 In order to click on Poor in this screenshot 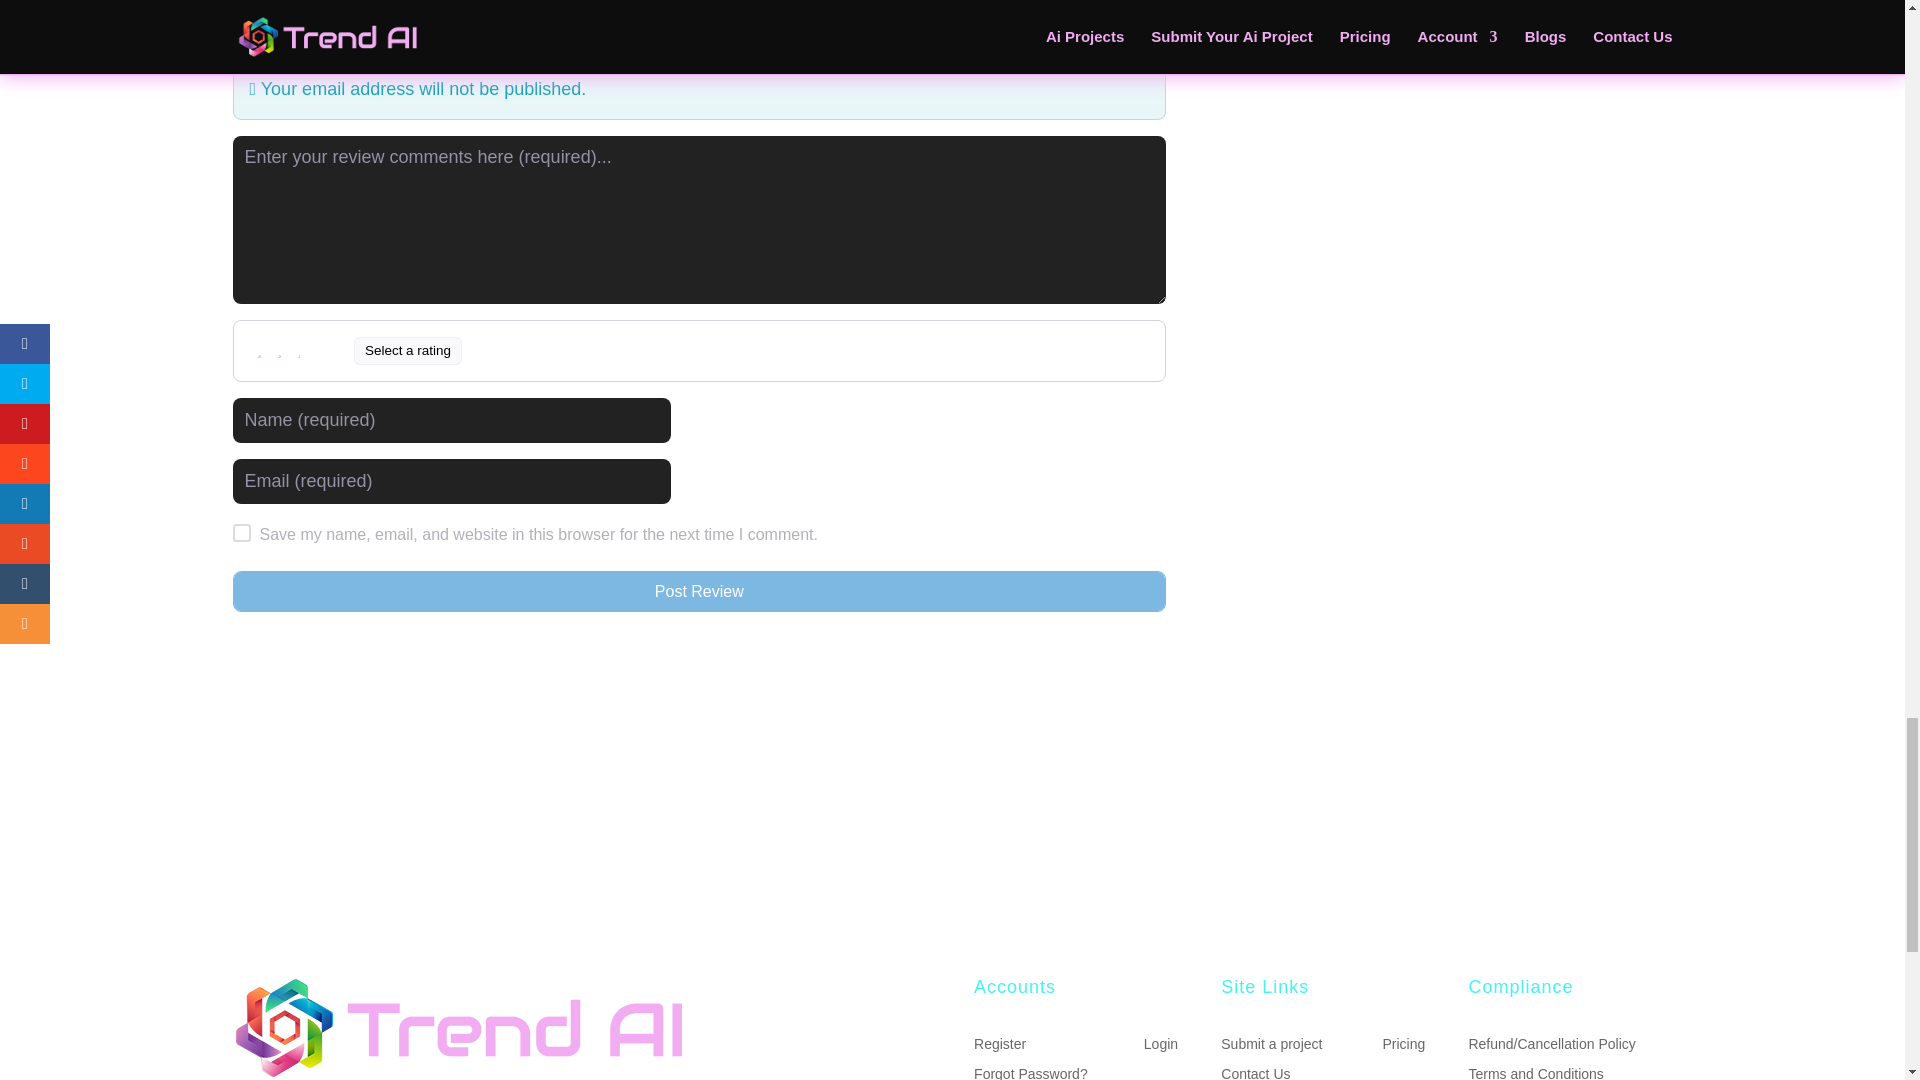, I will do `click(280, 350)`.